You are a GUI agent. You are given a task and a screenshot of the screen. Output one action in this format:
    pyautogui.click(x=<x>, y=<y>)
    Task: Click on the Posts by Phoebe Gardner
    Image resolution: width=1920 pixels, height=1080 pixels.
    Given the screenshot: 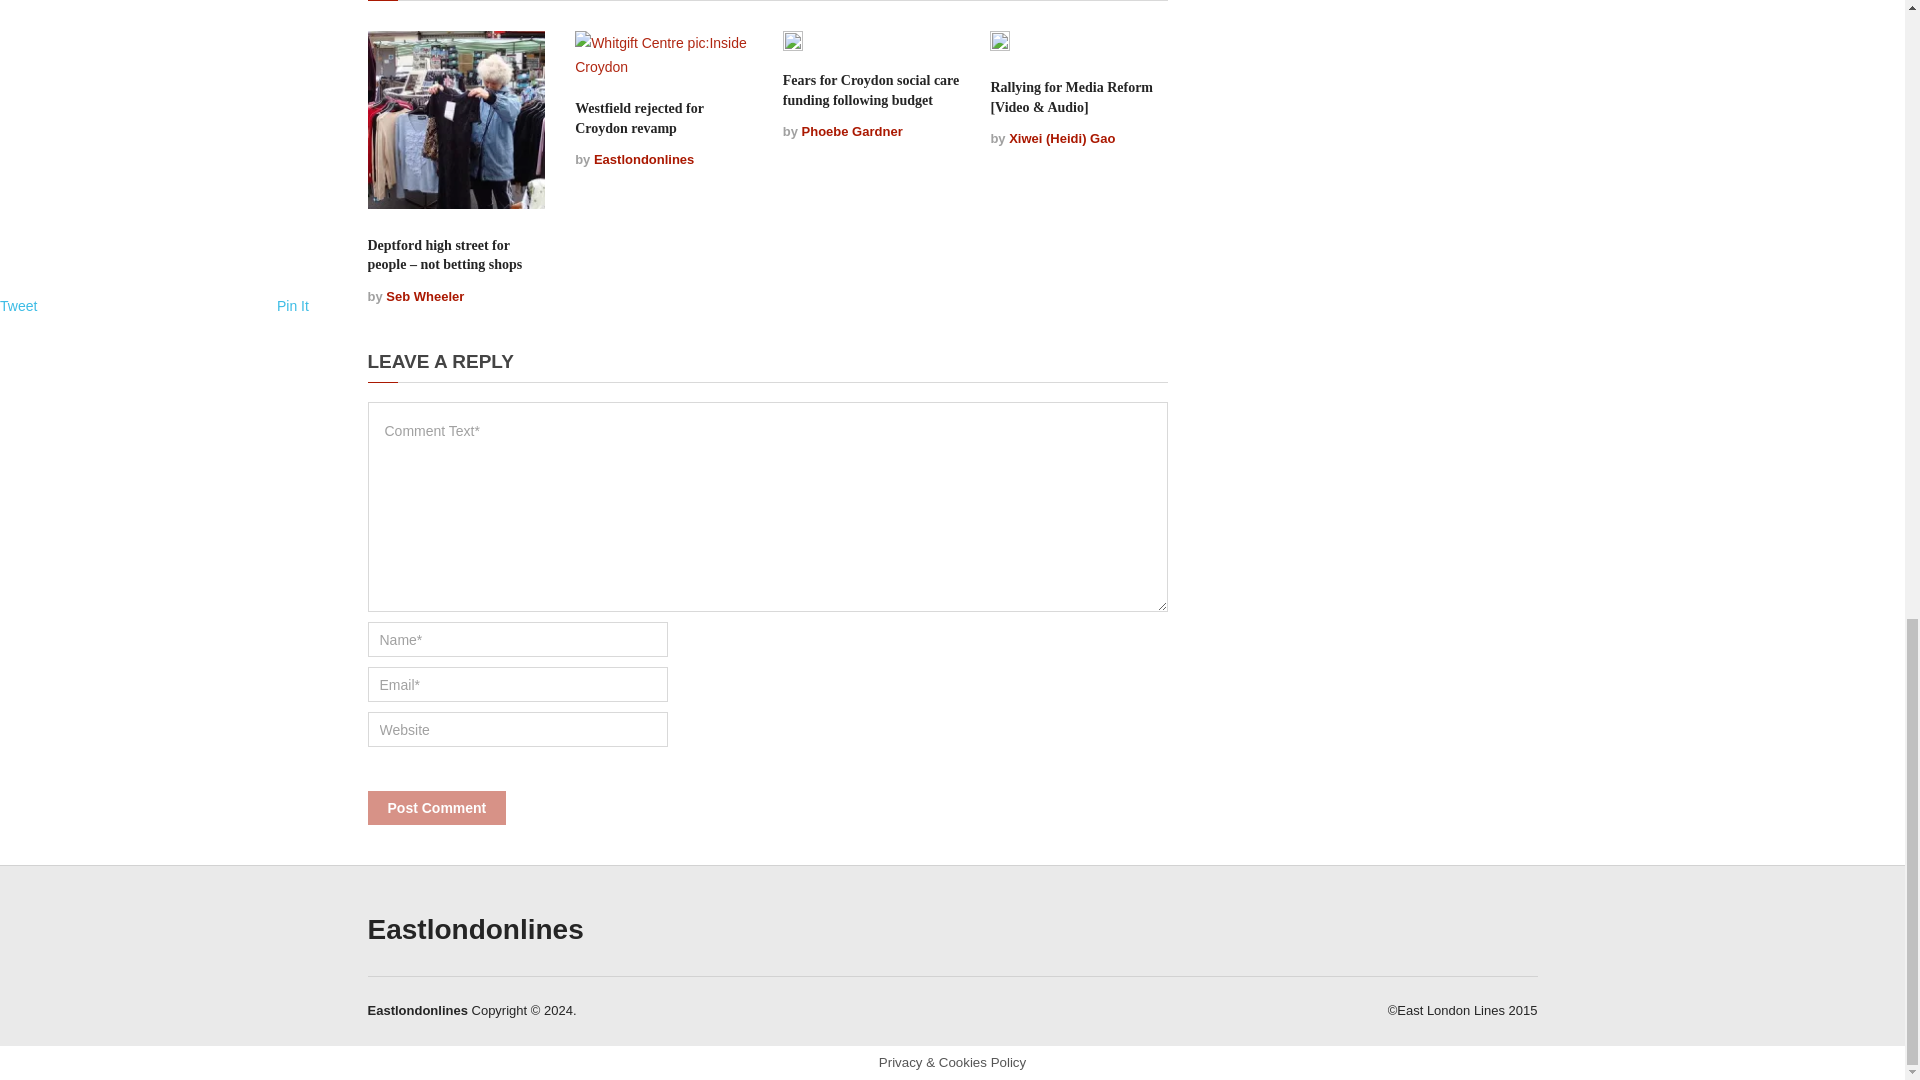 What is the action you would take?
    pyautogui.click(x=852, y=132)
    